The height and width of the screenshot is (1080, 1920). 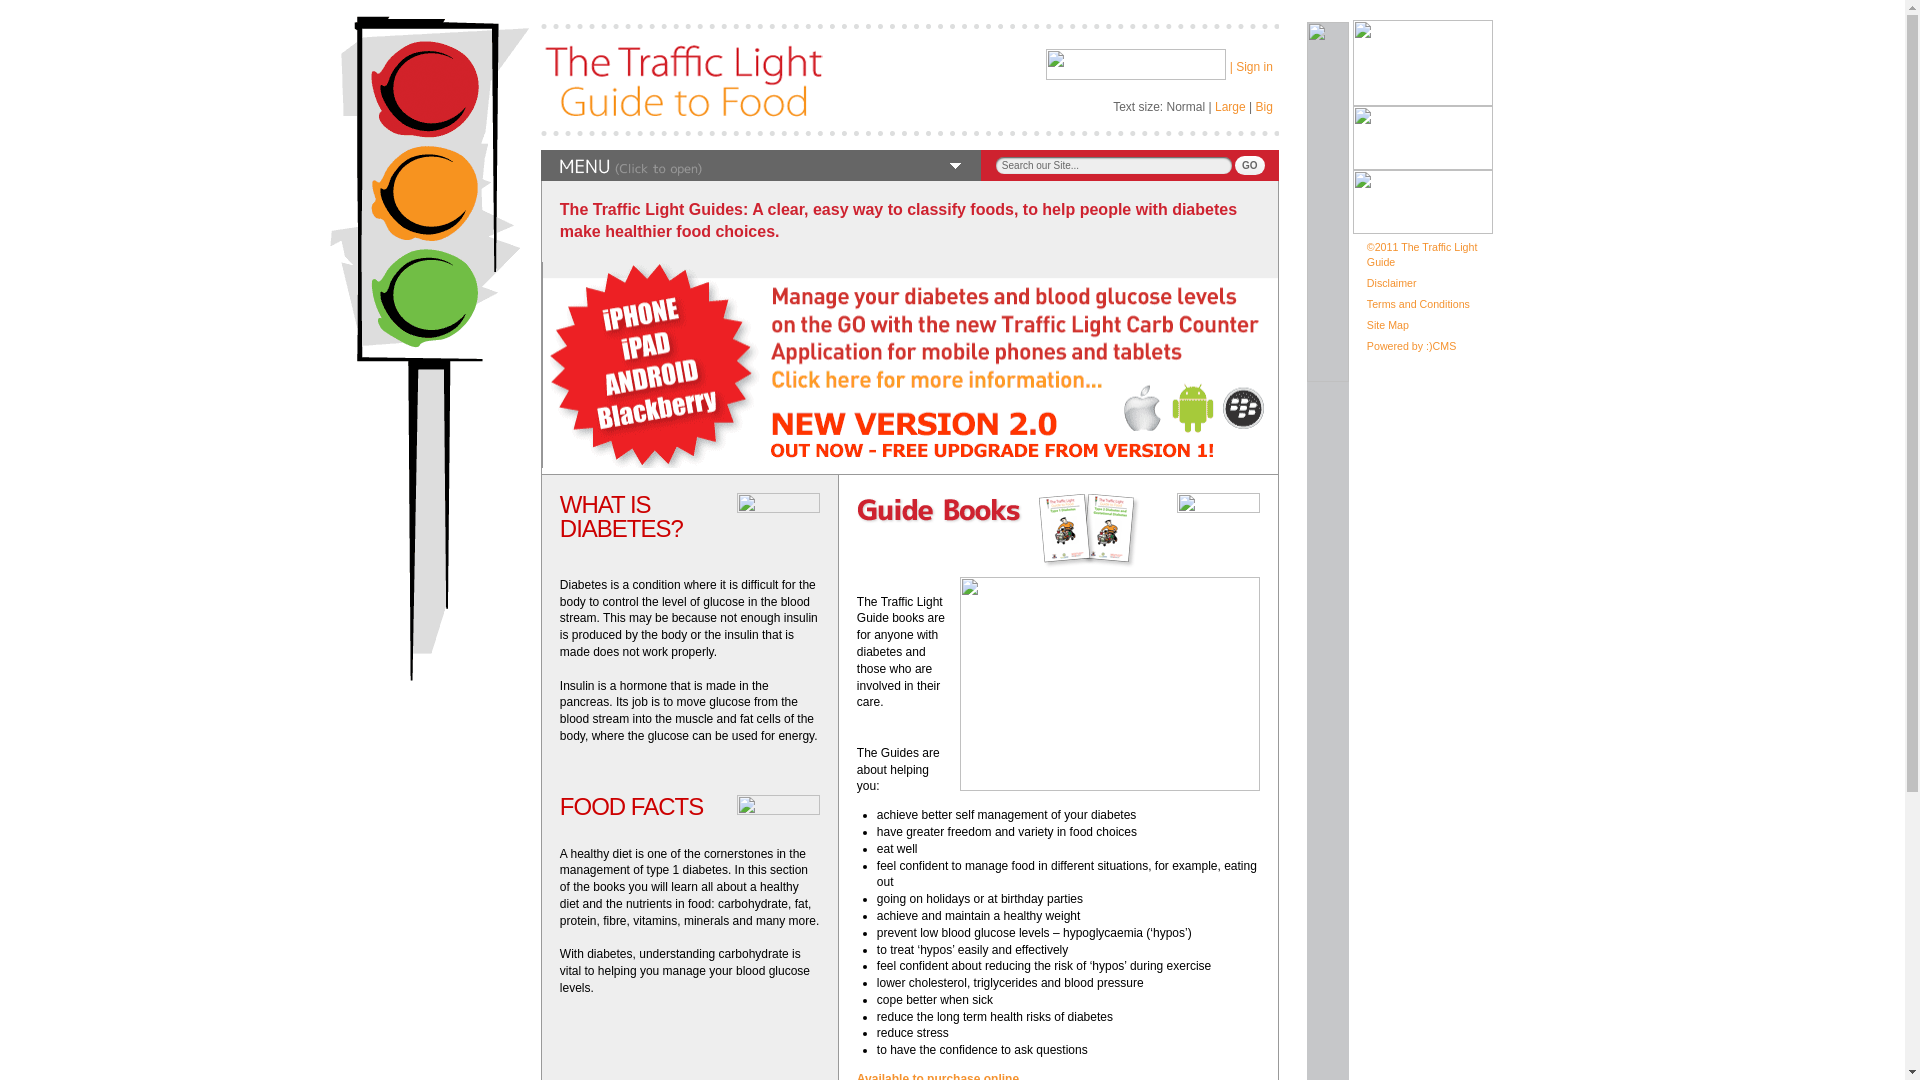 I want to click on Available to purchase online., so click(x=940, y=1076).